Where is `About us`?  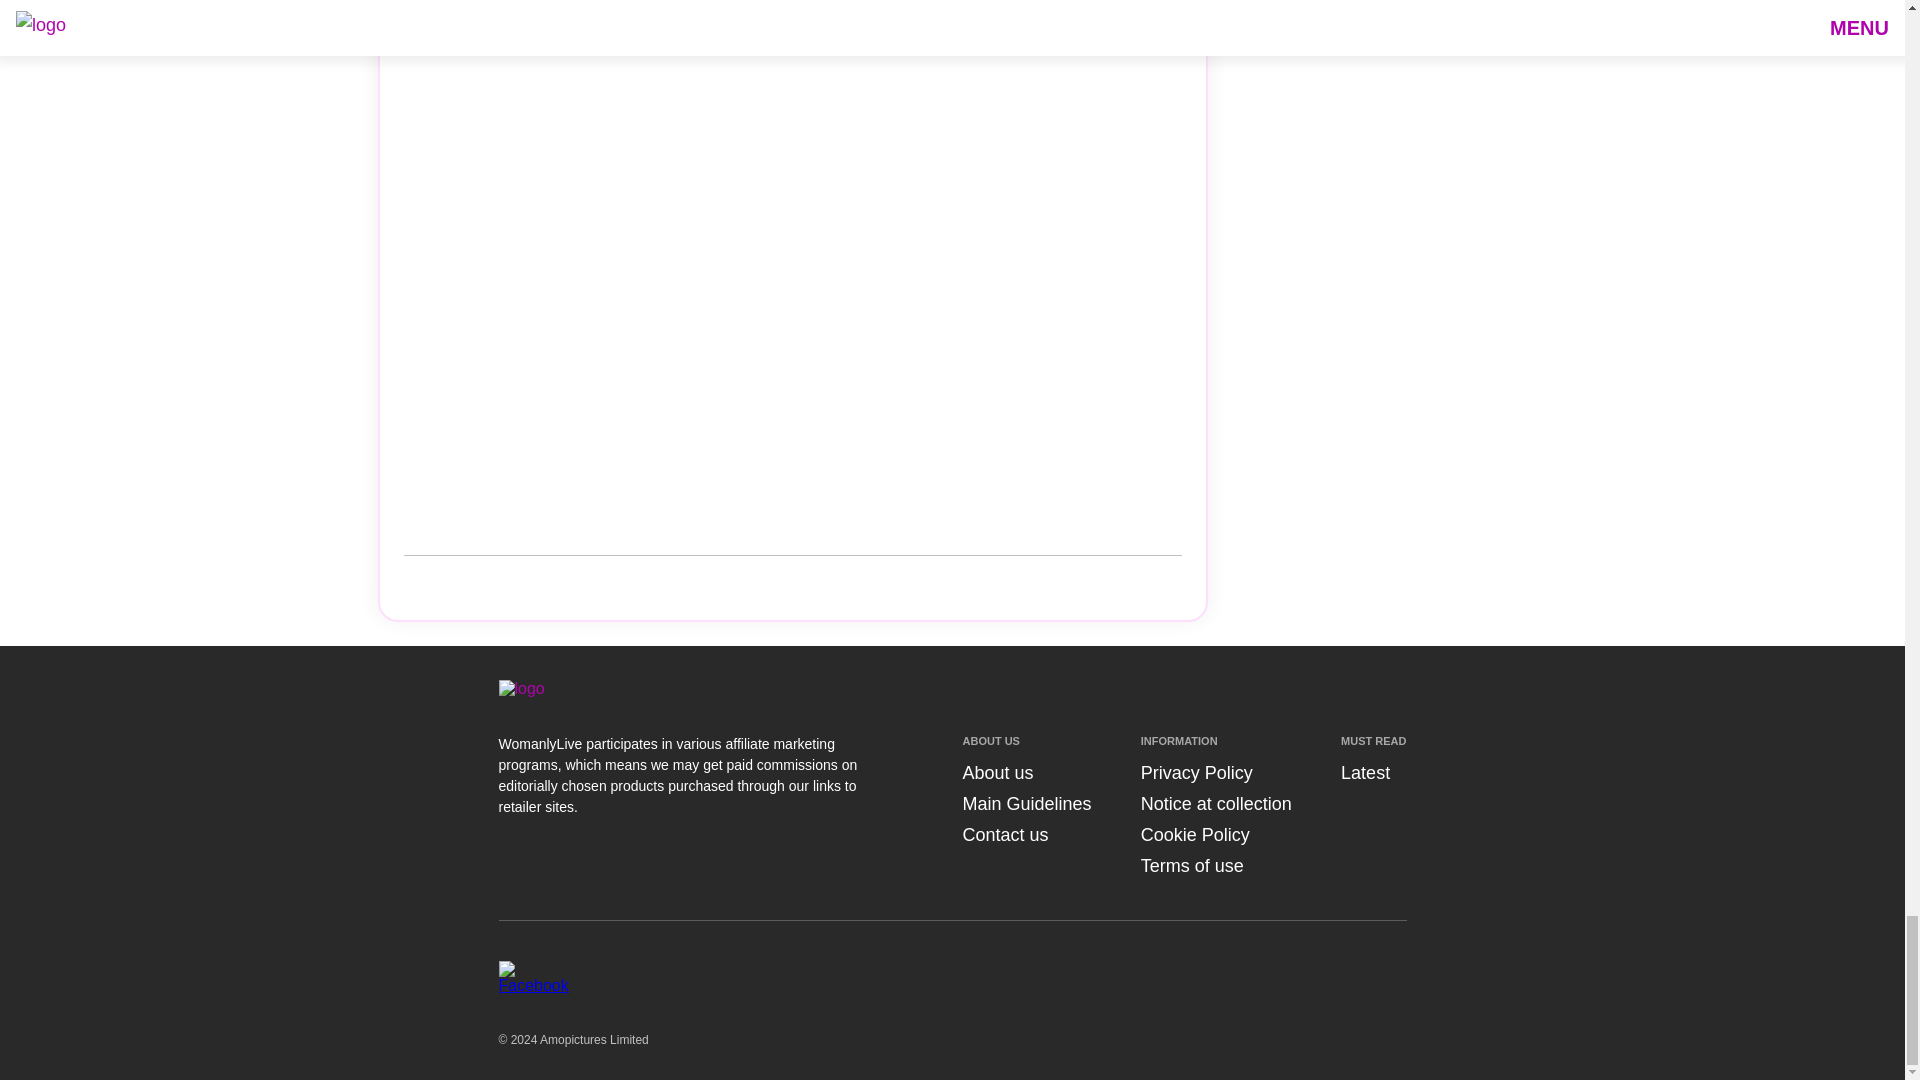 About us is located at coordinates (996, 772).